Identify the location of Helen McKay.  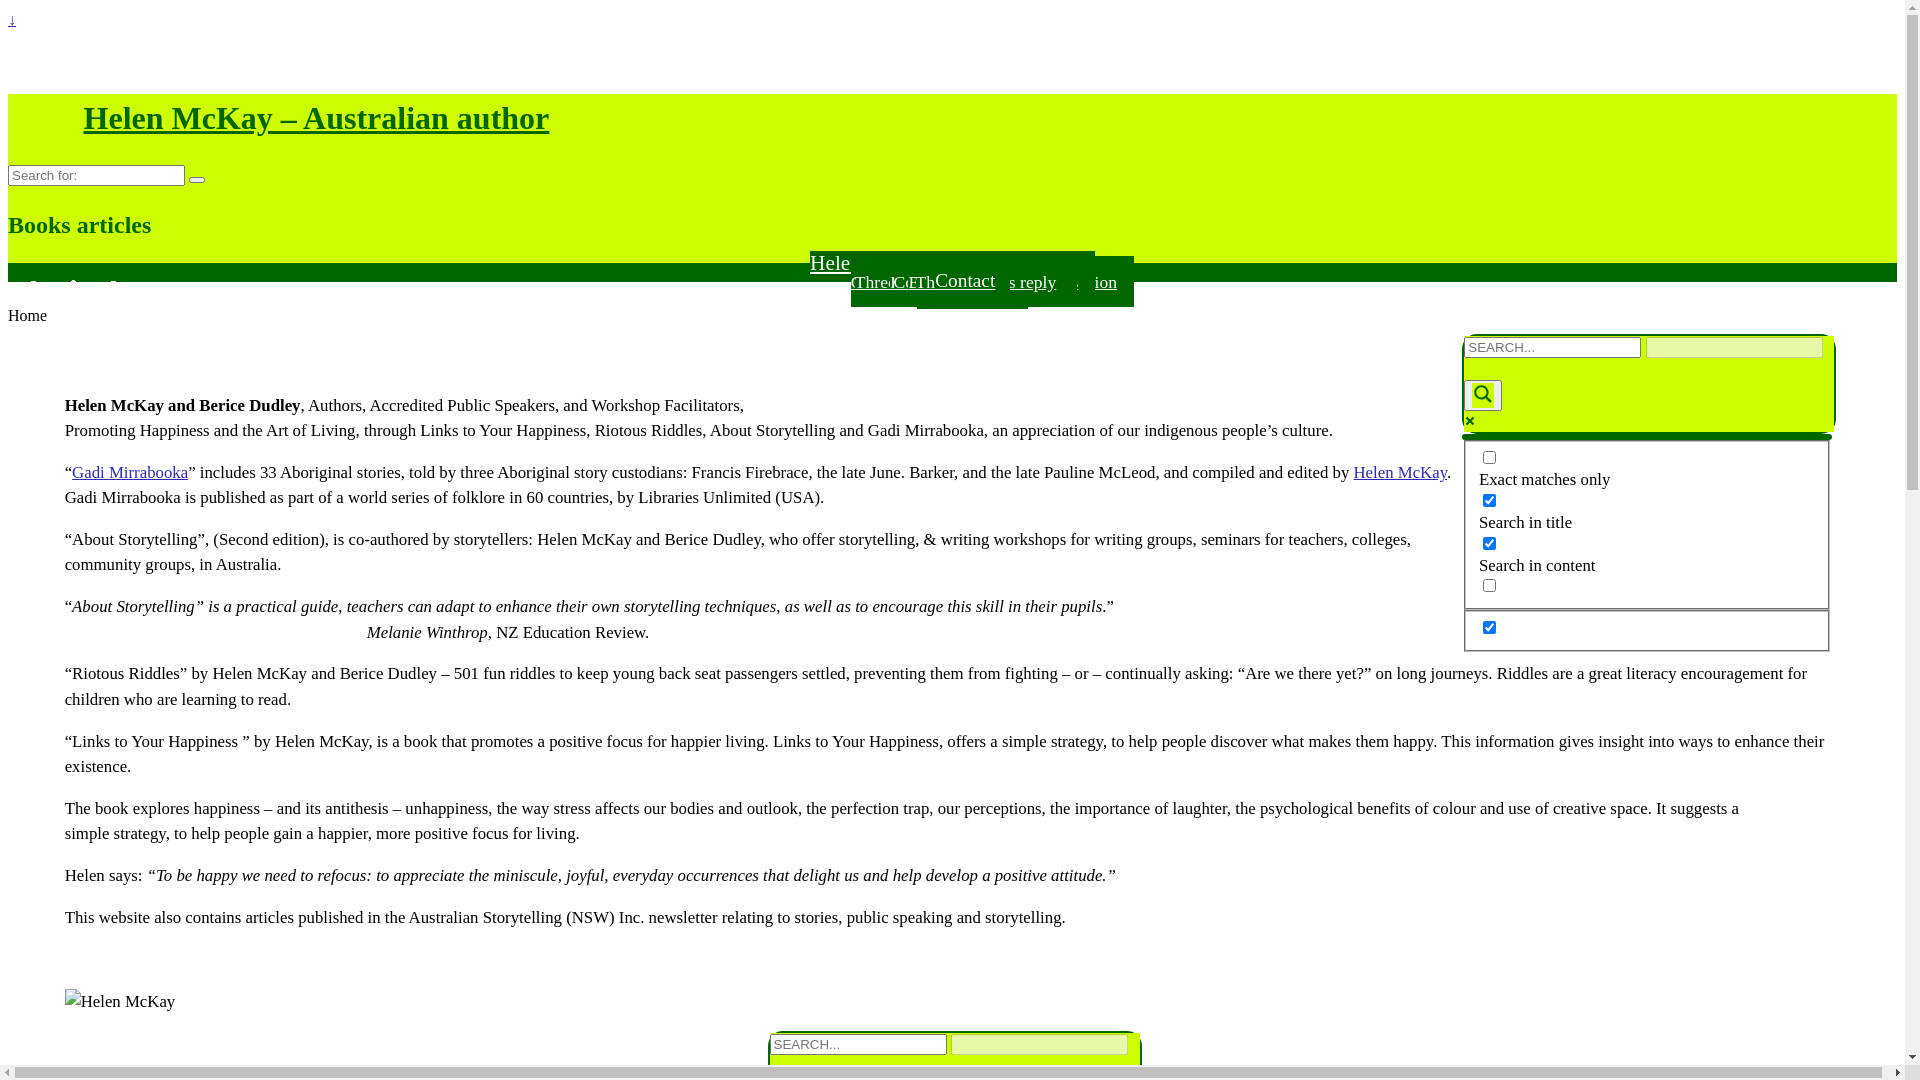
(1400, 472).